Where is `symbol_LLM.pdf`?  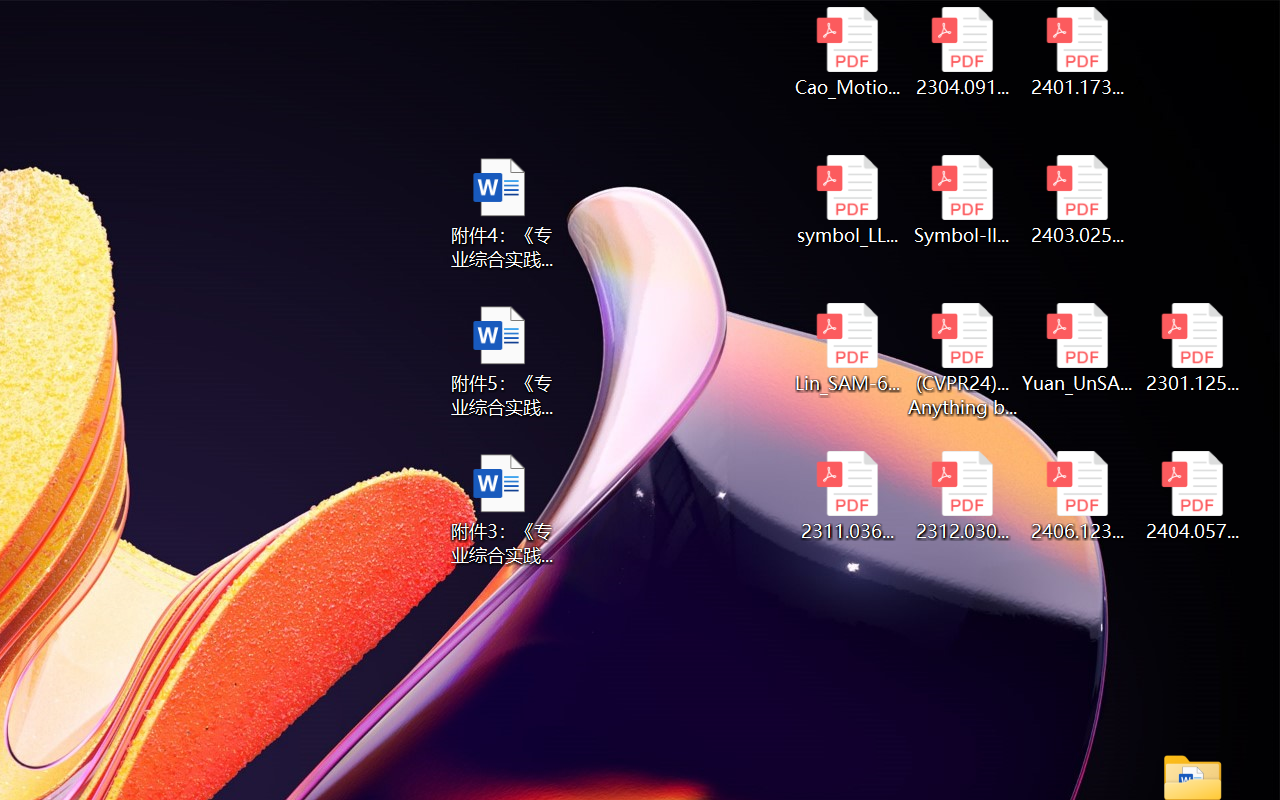
symbol_LLM.pdf is located at coordinates (846, 200).